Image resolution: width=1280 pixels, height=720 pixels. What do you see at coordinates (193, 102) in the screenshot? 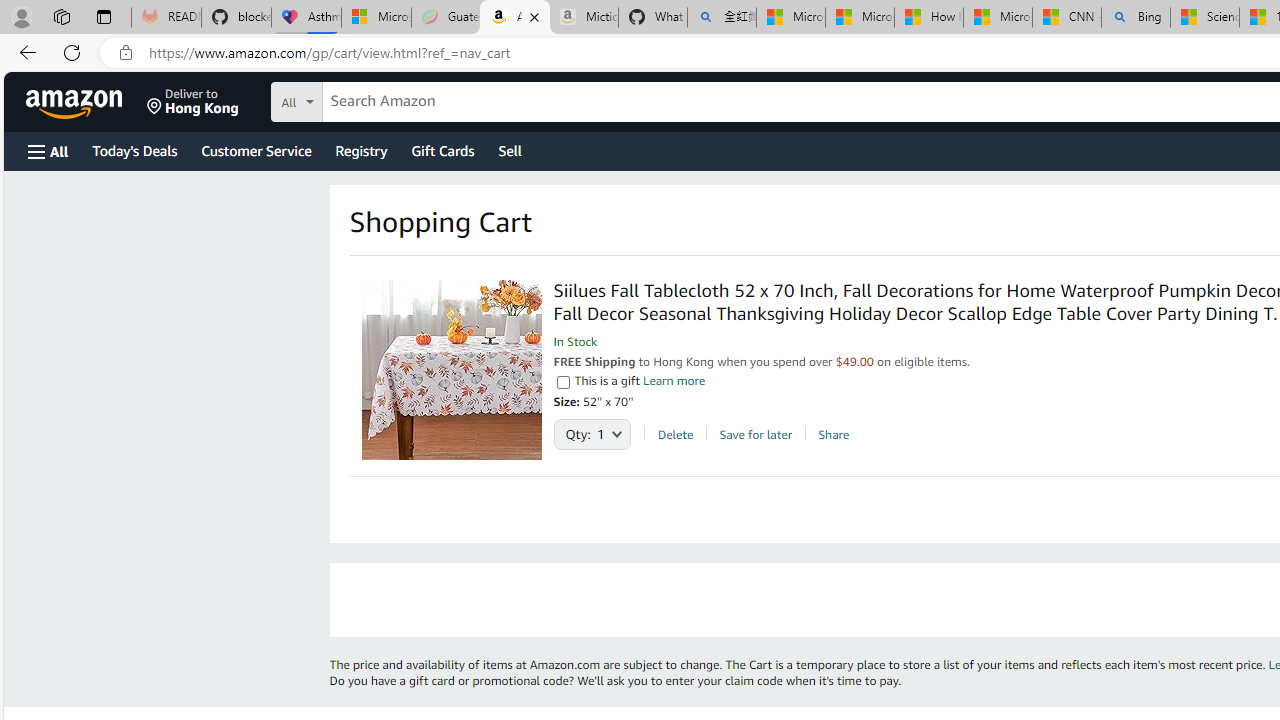
I see `Deliver to Hong Kong` at bounding box center [193, 102].